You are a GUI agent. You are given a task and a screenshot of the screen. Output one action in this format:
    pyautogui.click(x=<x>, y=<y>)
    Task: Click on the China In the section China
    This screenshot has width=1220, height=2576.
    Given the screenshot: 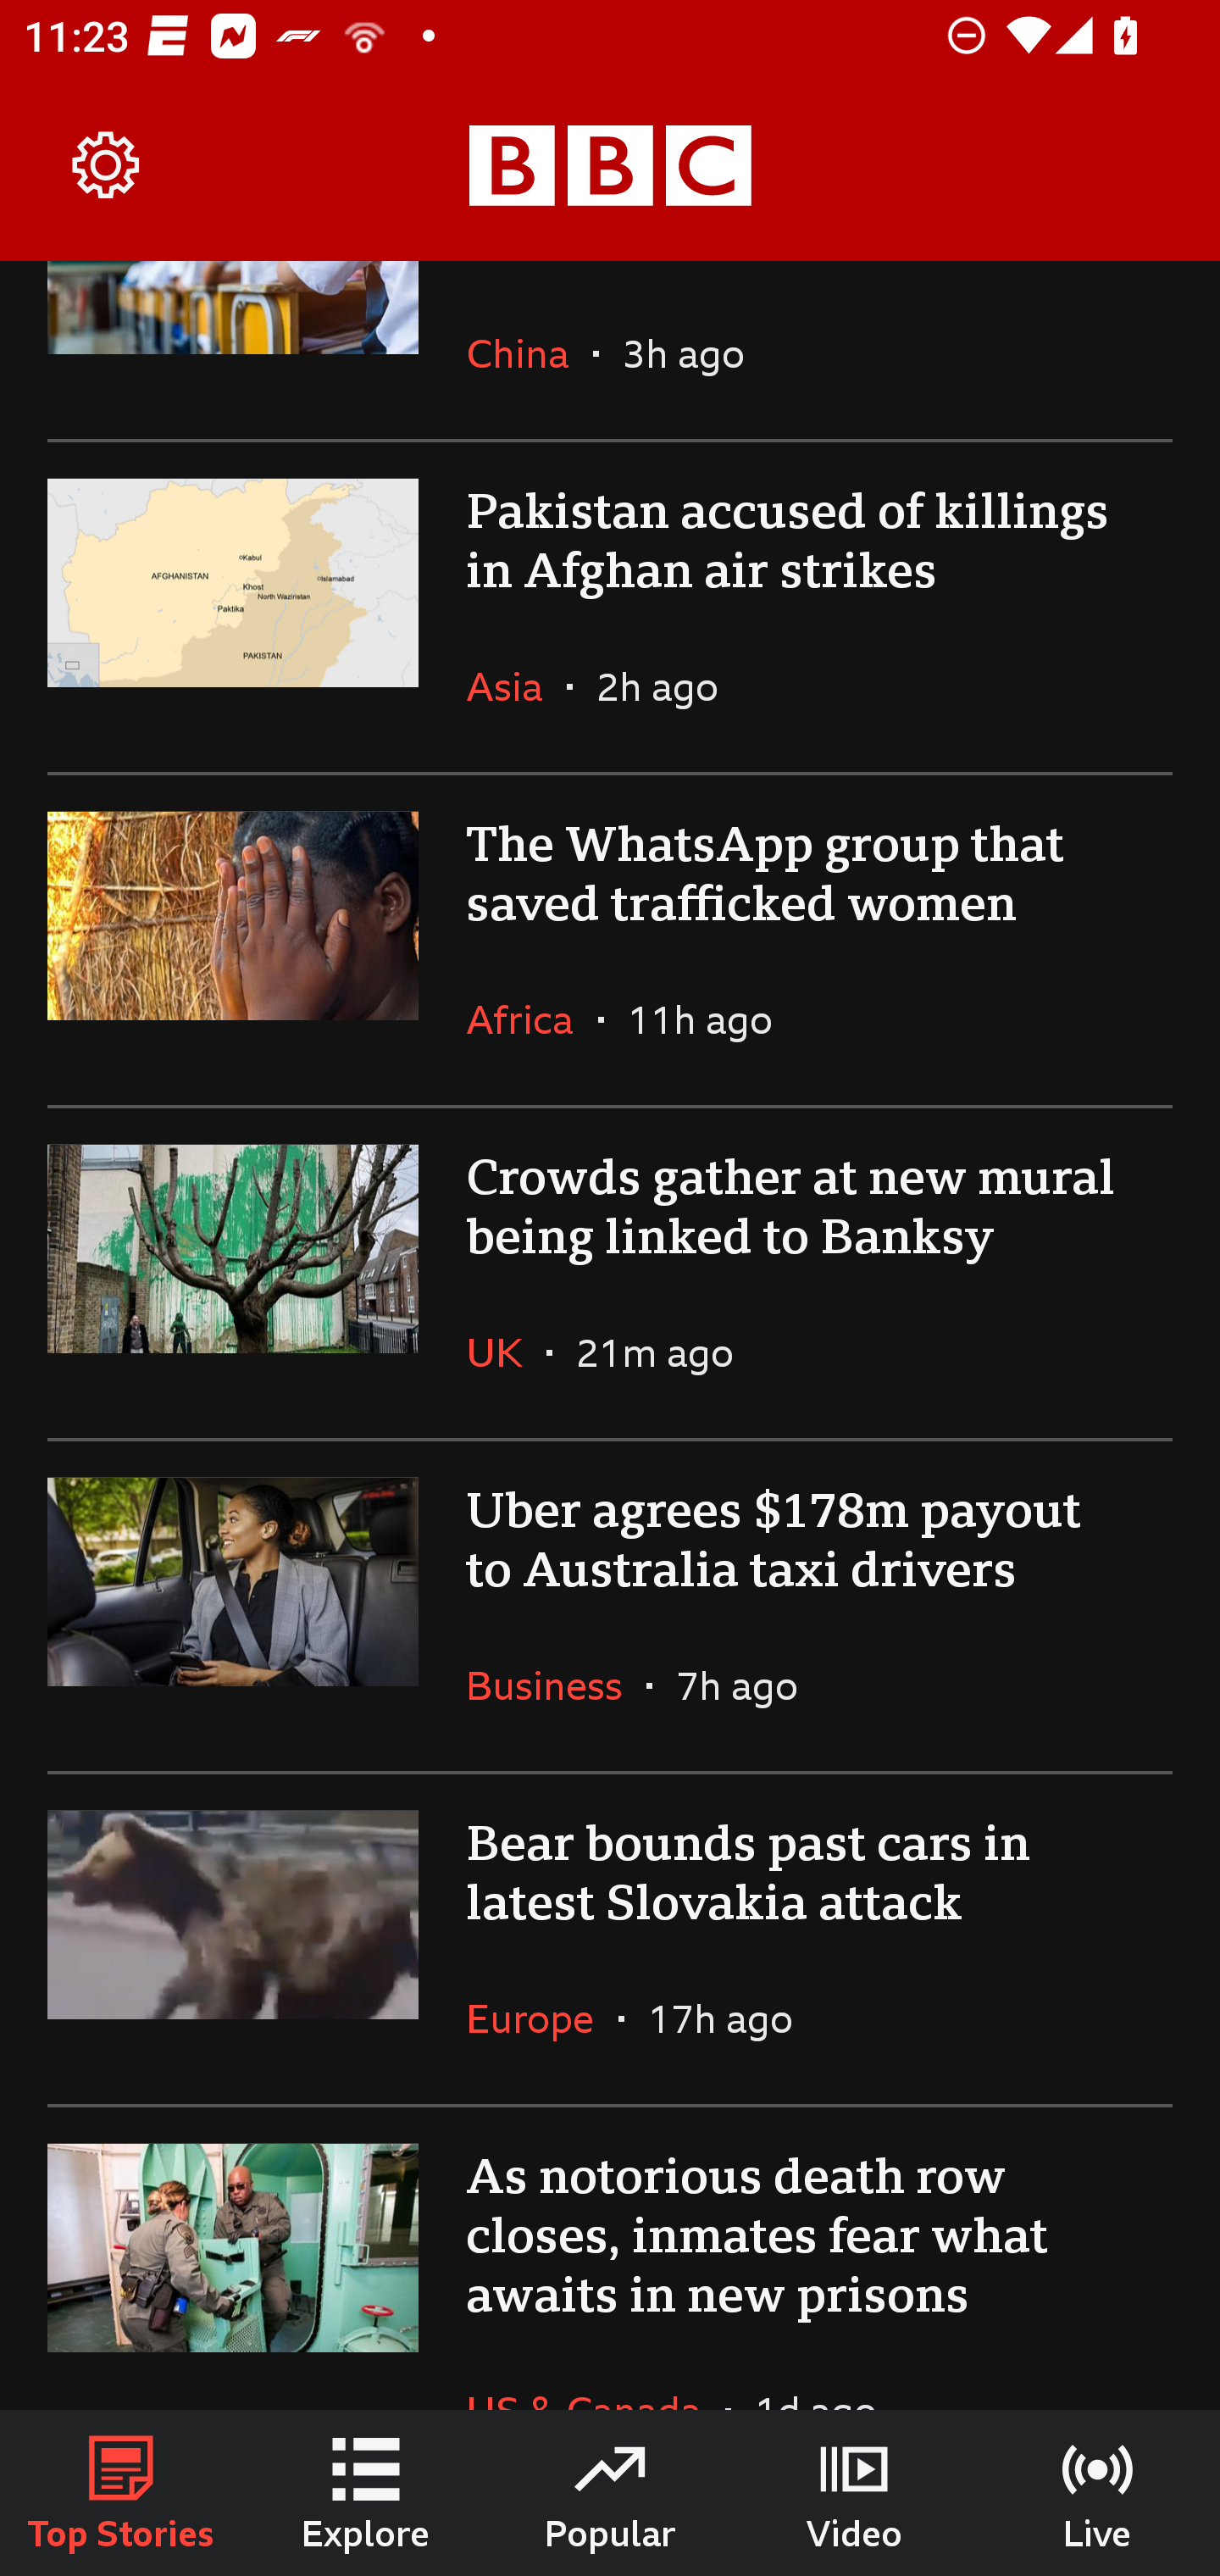 What is the action you would take?
    pyautogui.click(x=529, y=353)
    